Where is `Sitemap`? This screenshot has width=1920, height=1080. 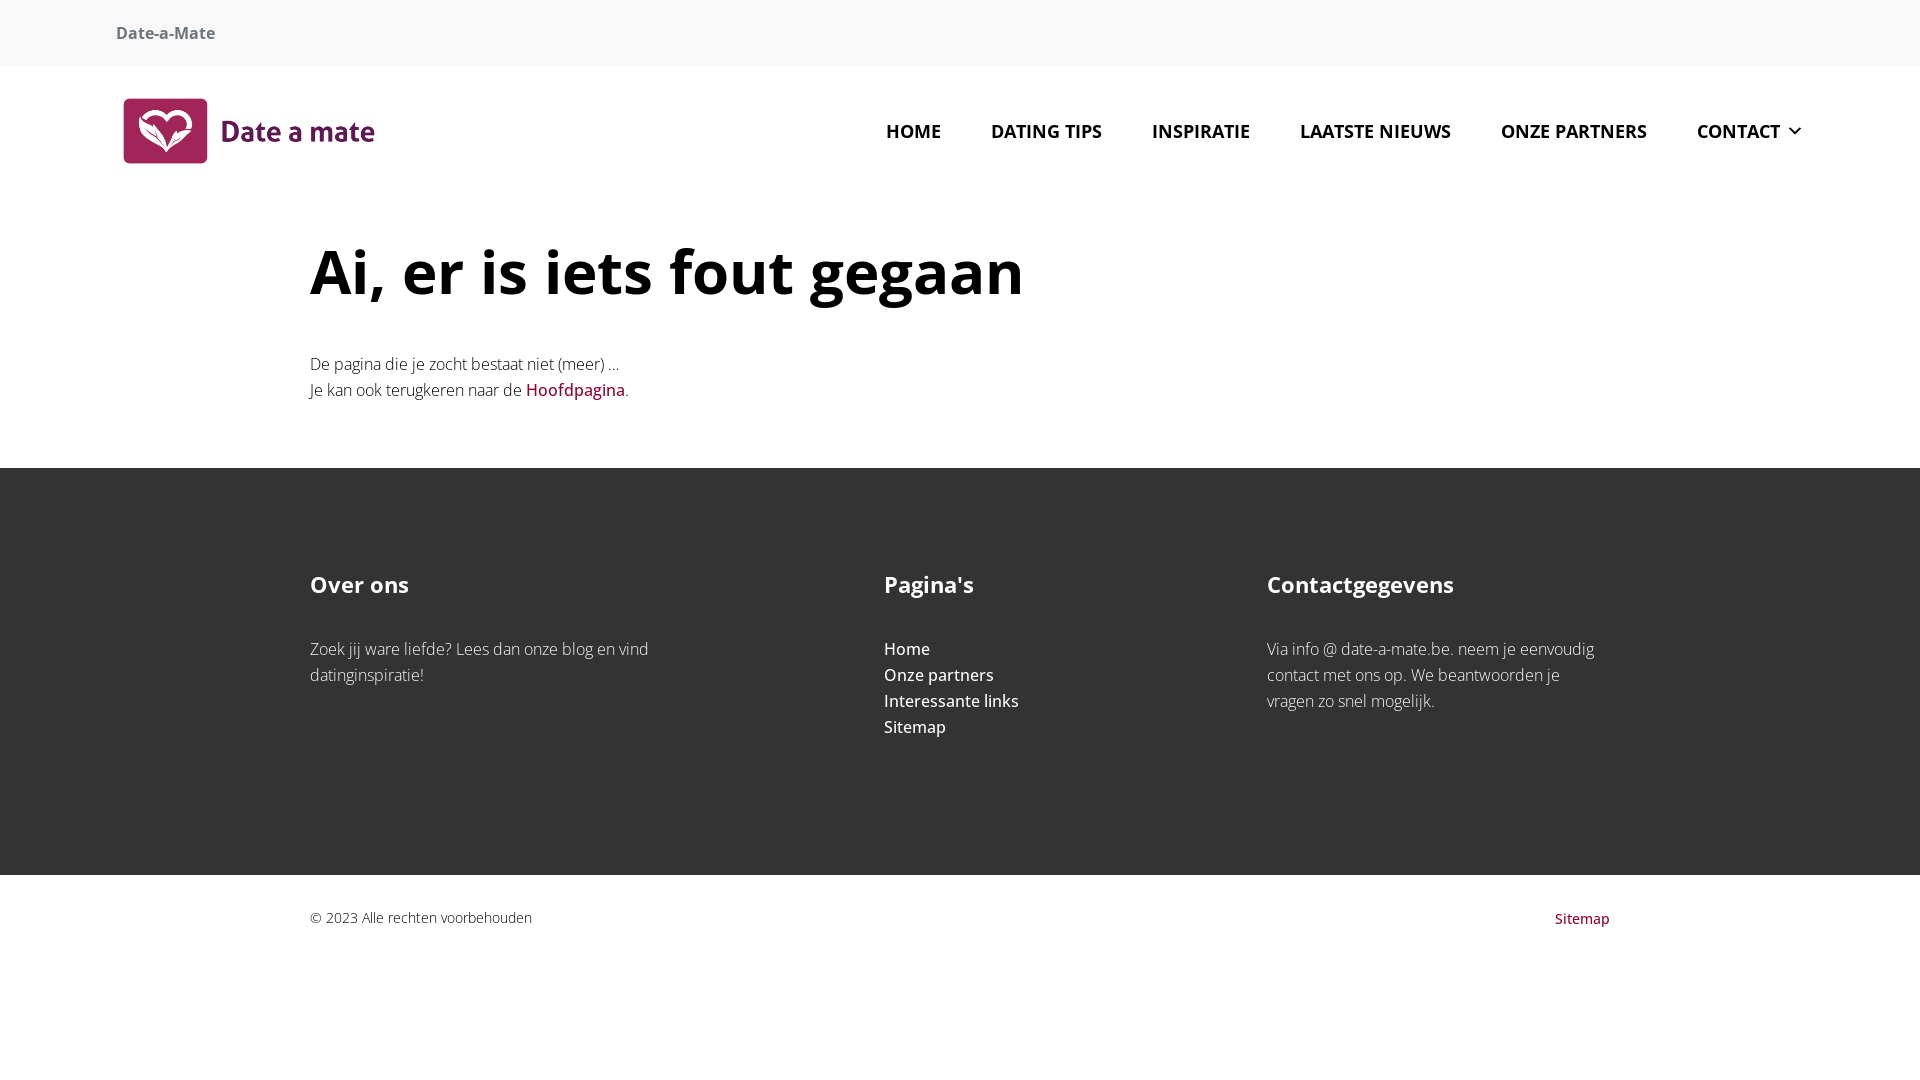 Sitemap is located at coordinates (915, 727).